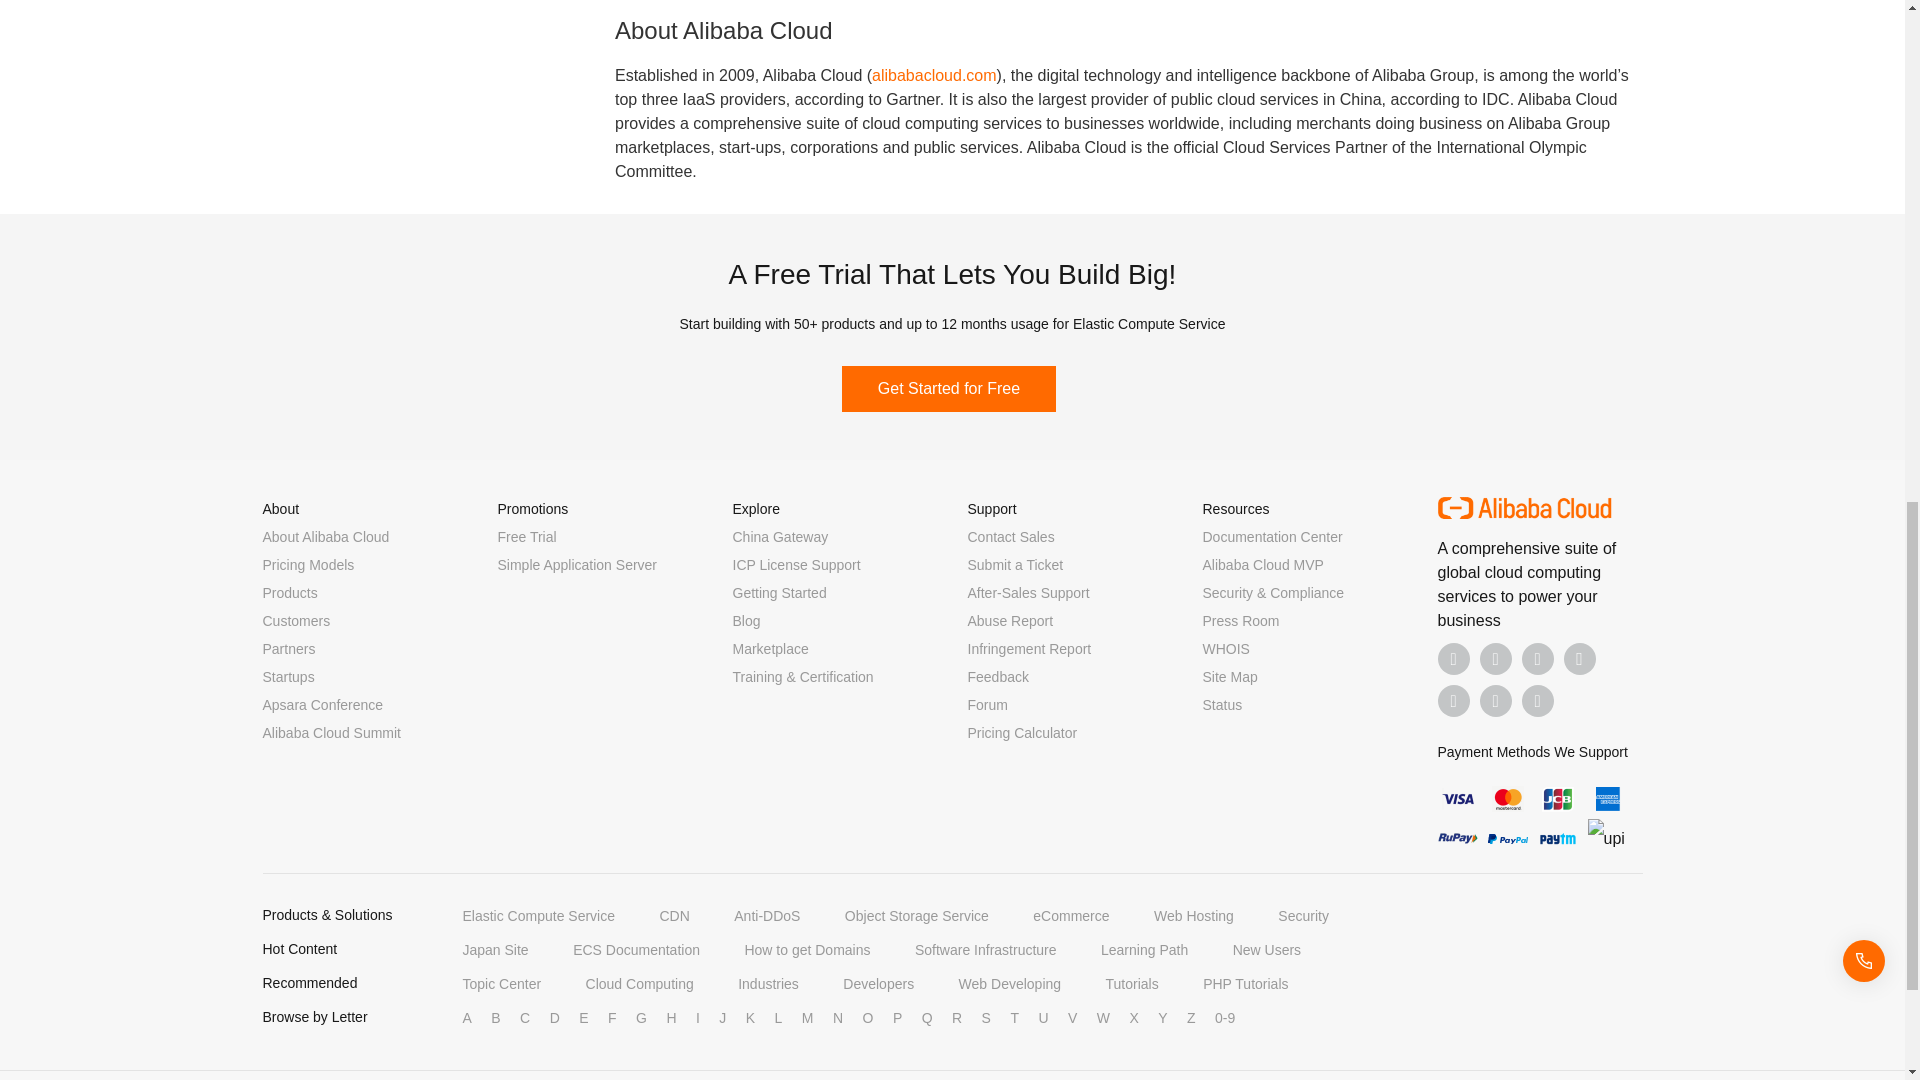  I want to click on YouTube, so click(1580, 658).